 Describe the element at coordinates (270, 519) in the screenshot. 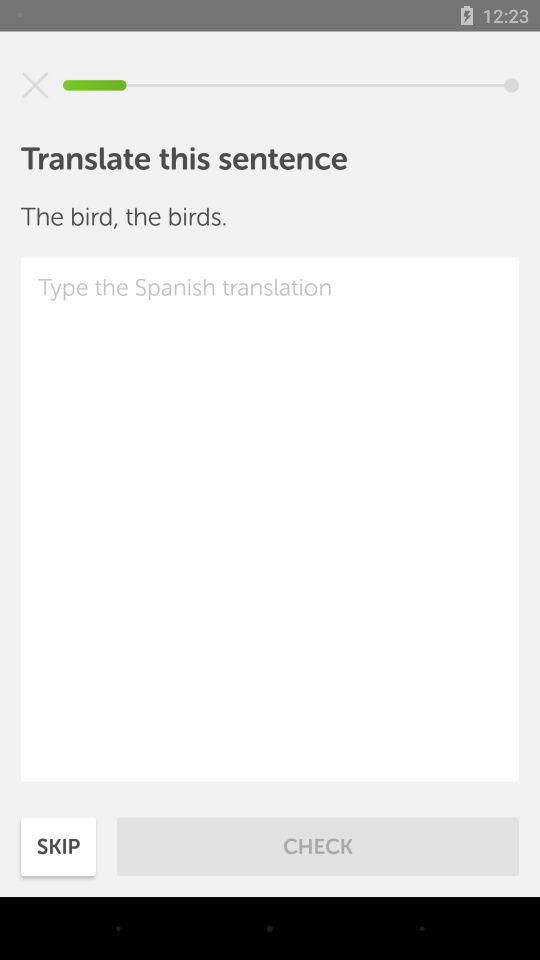

I see `type translation` at that location.